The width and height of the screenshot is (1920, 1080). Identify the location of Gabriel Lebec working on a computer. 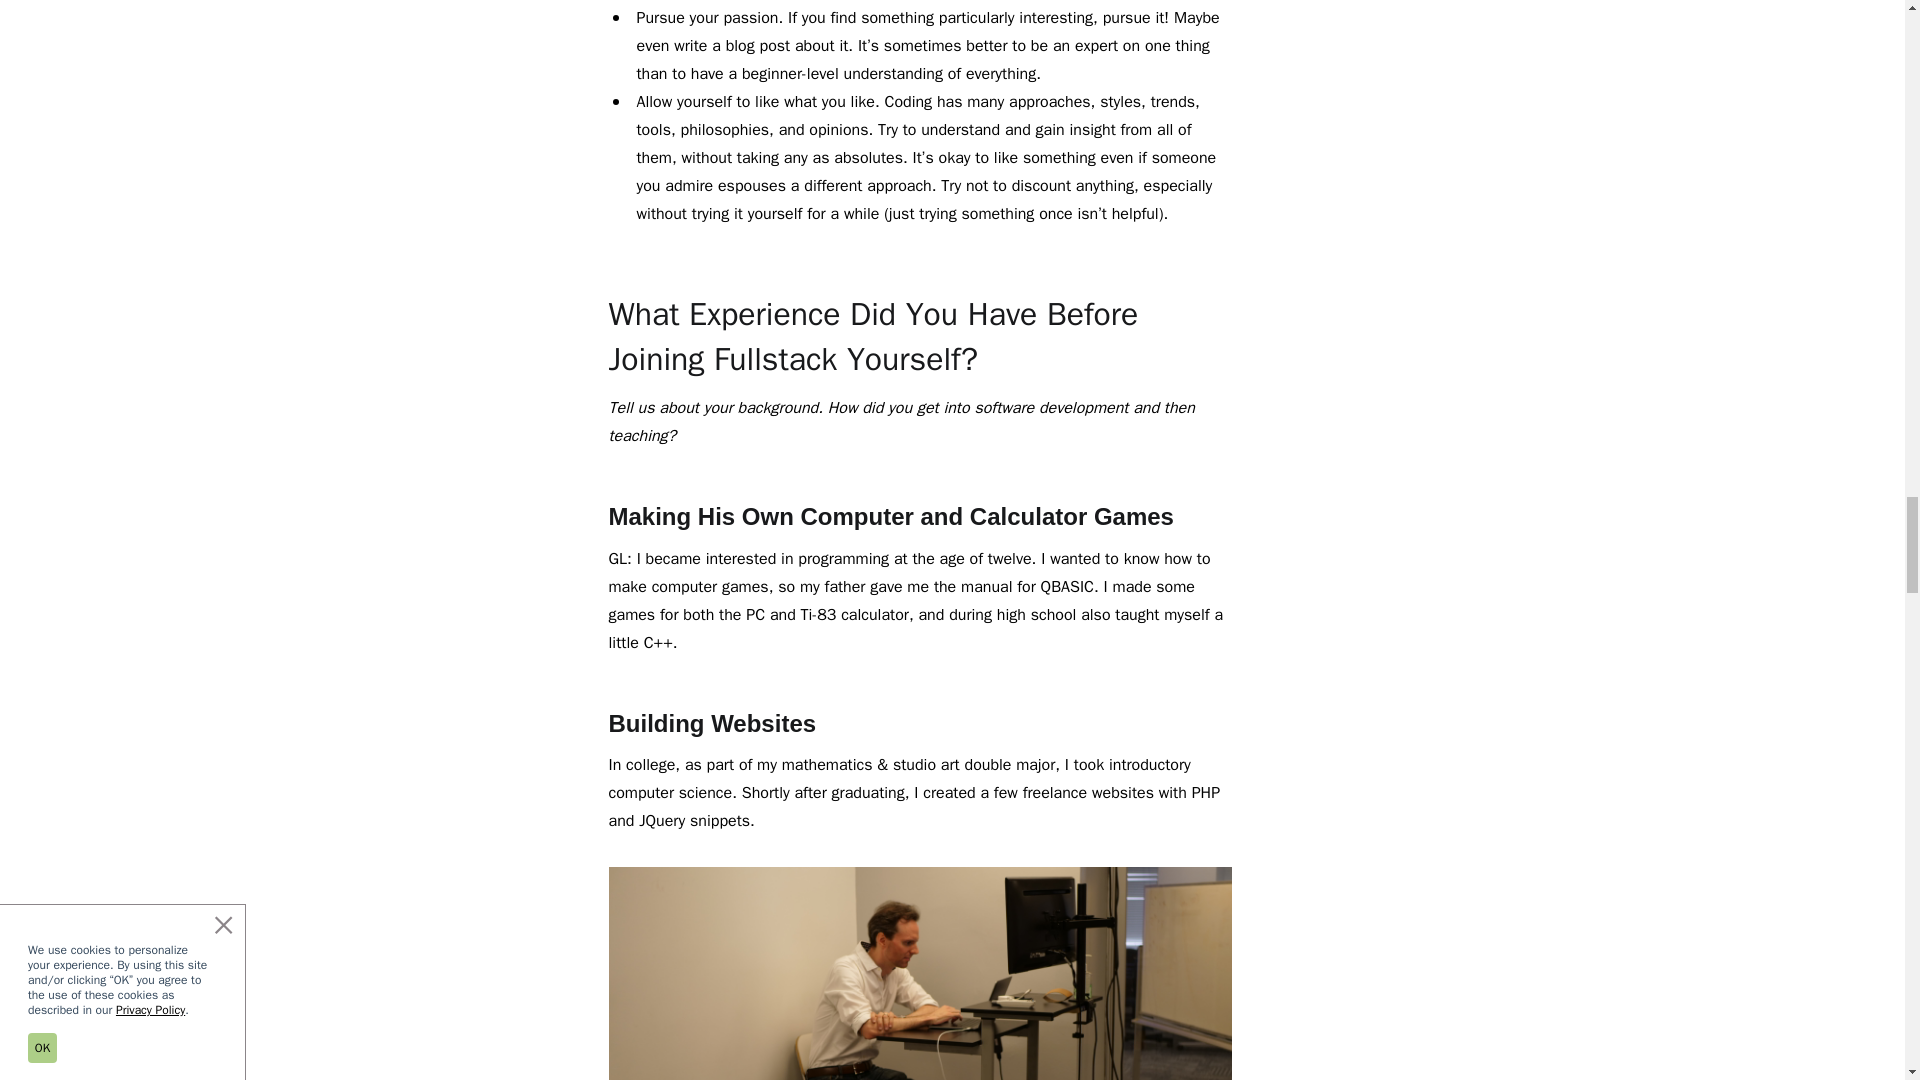
(920, 974).